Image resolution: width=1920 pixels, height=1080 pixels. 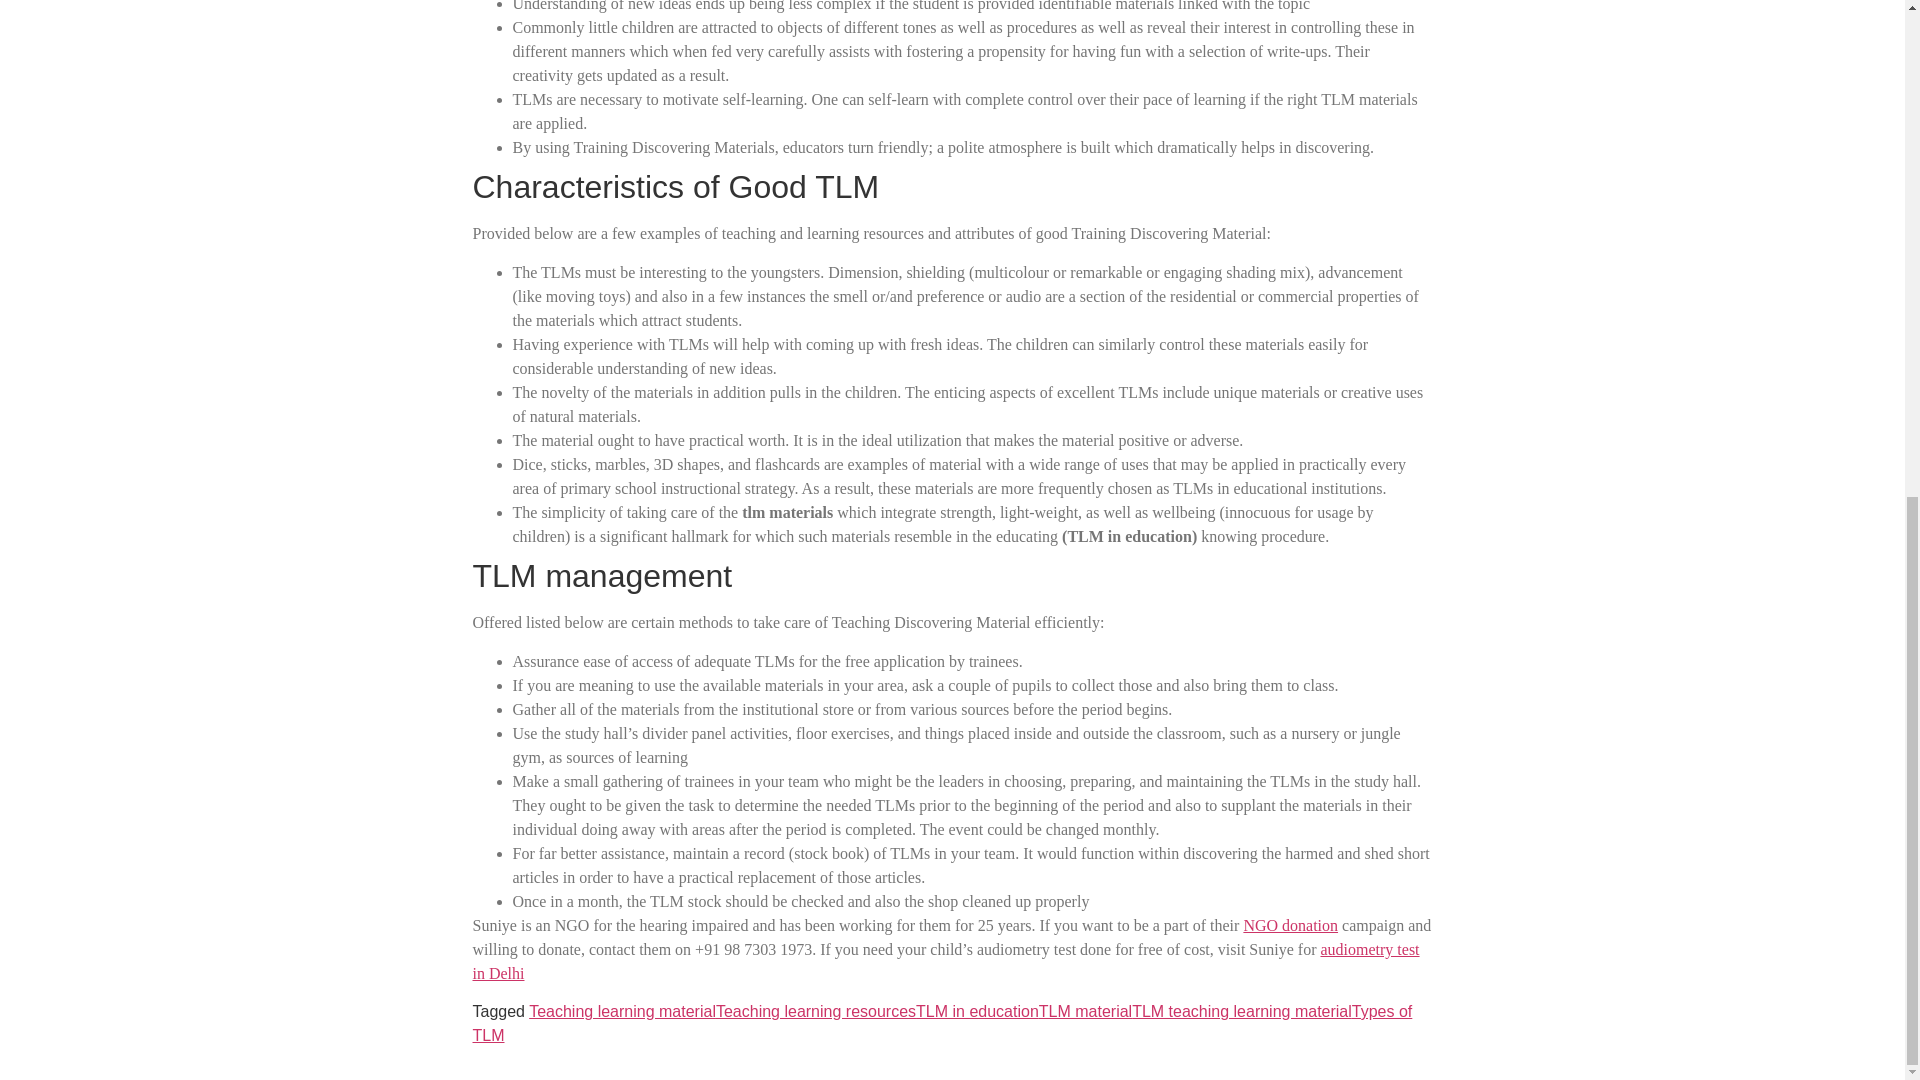 I want to click on audiometry test in Delhi, so click(x=945, y=960).